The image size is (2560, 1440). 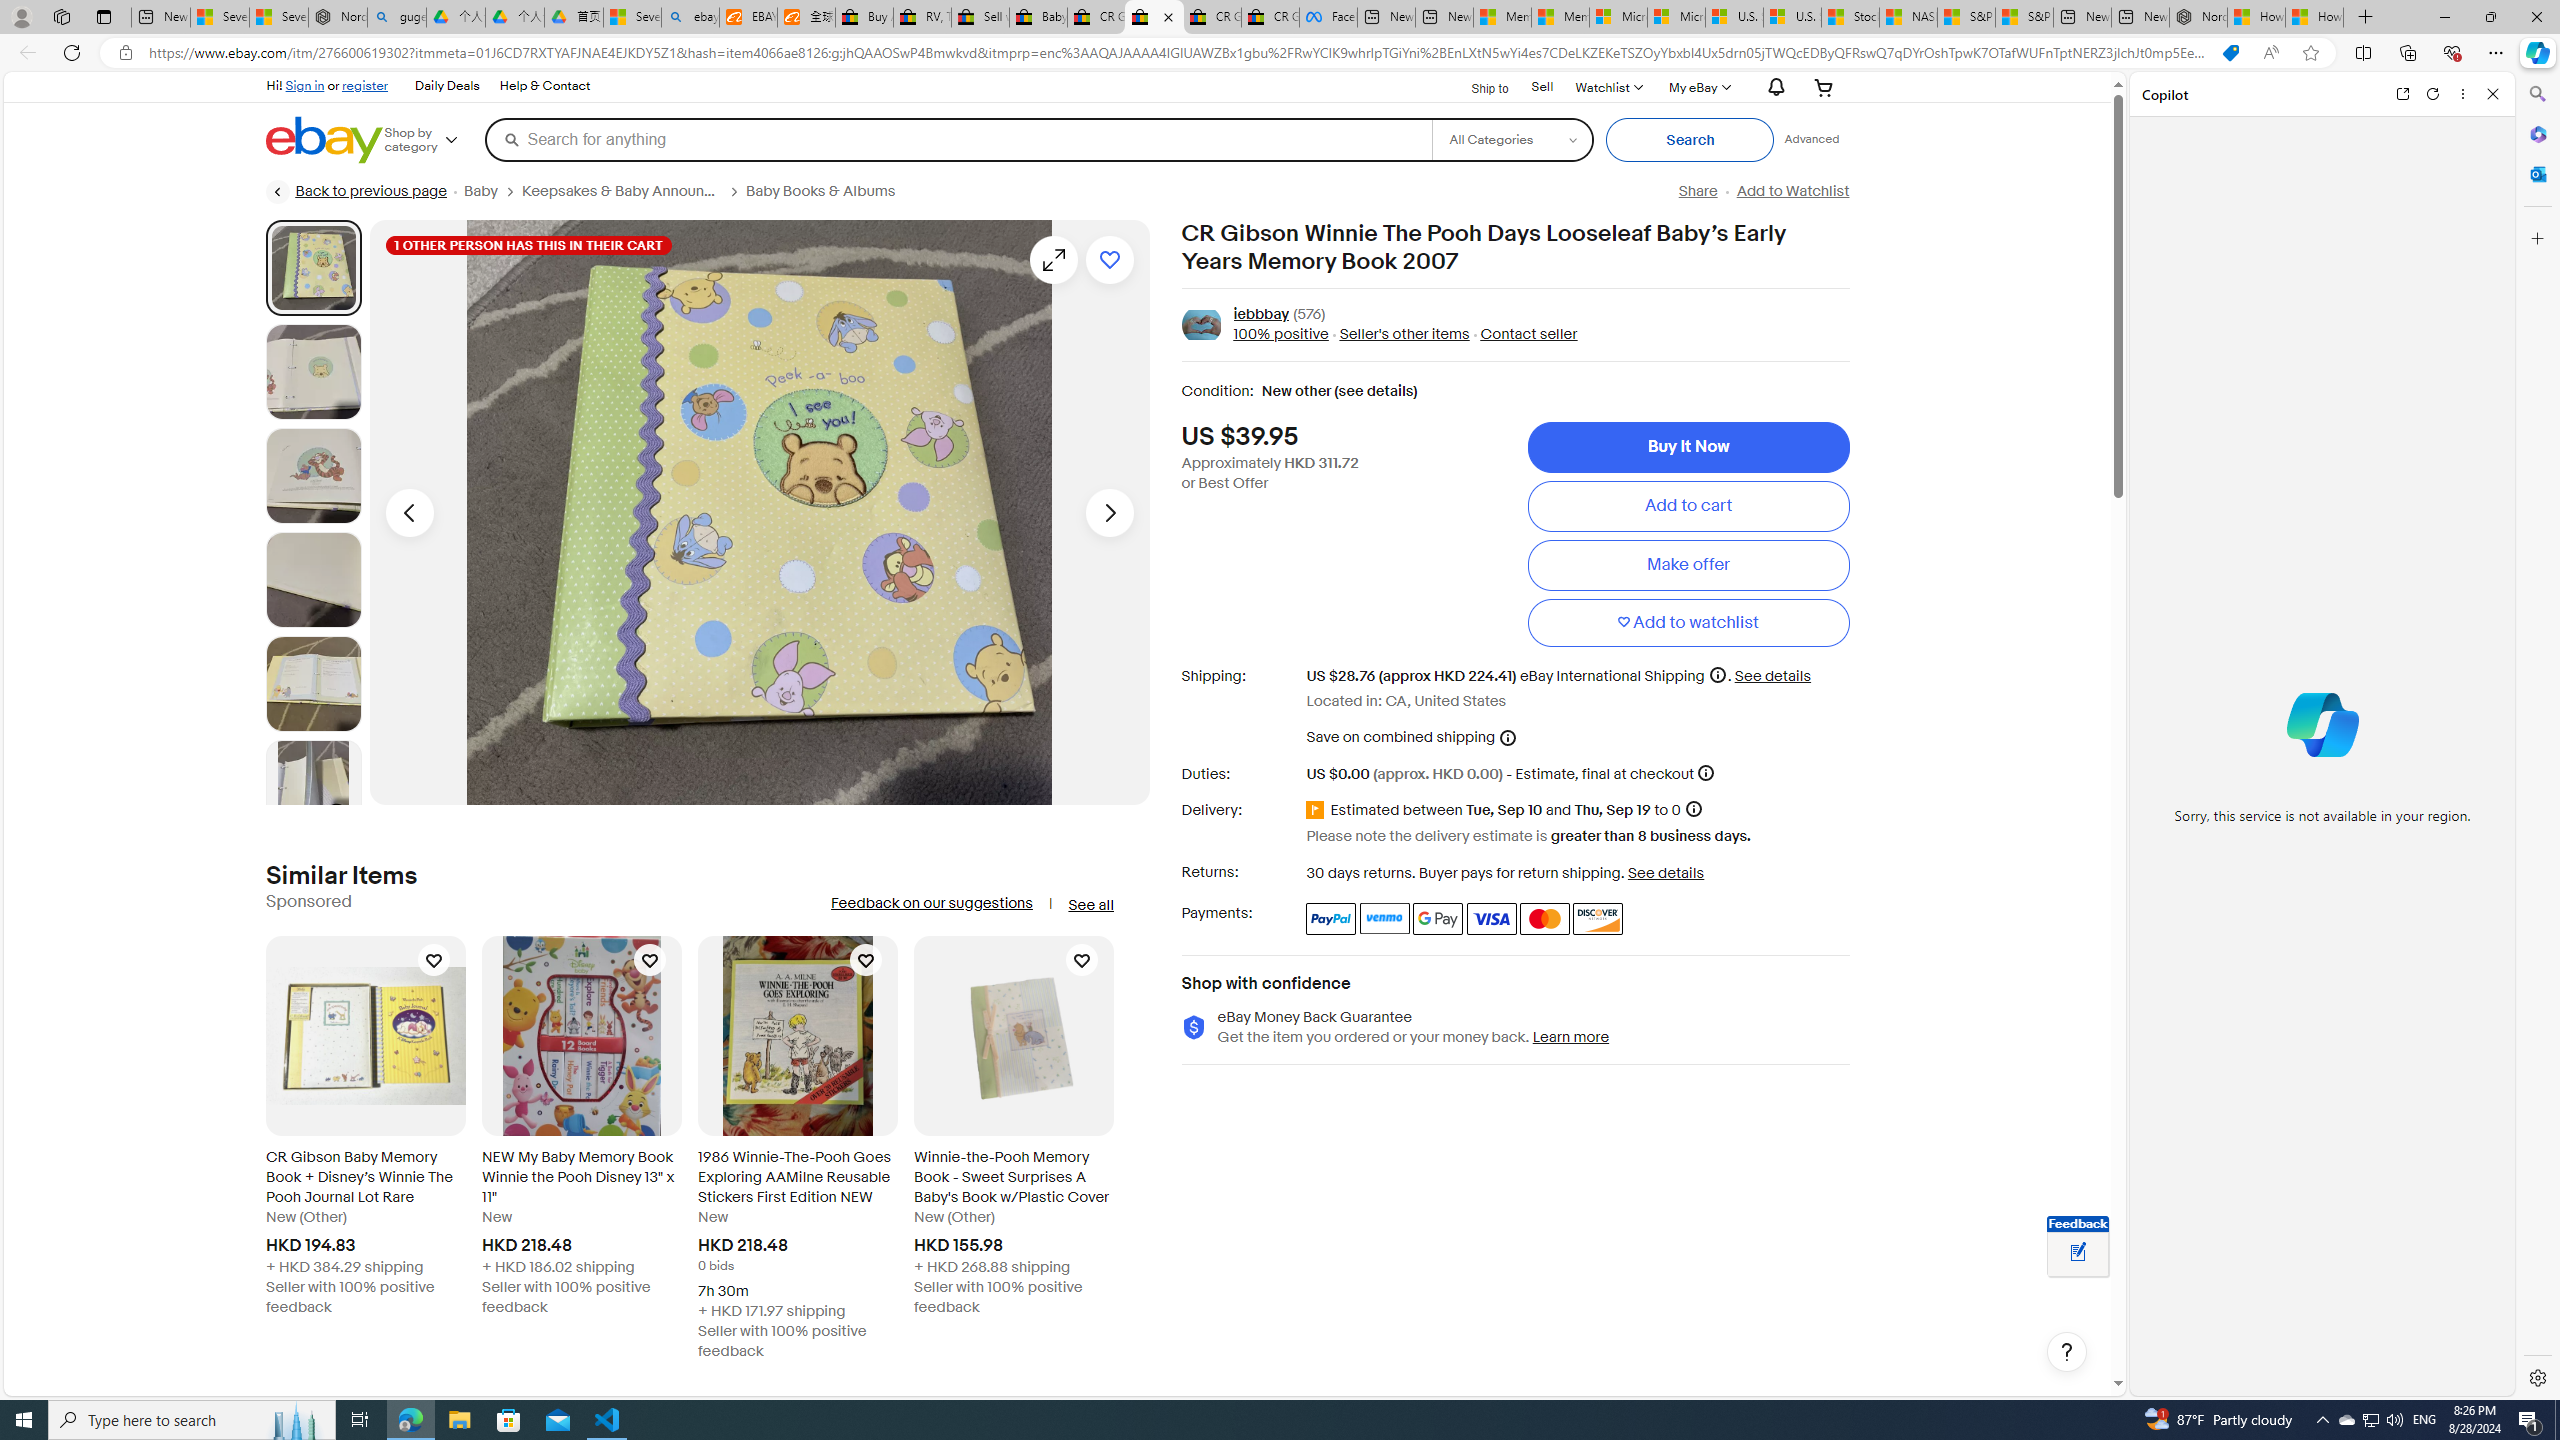 I want to click on Search for anything, so click(x=957, y=139).